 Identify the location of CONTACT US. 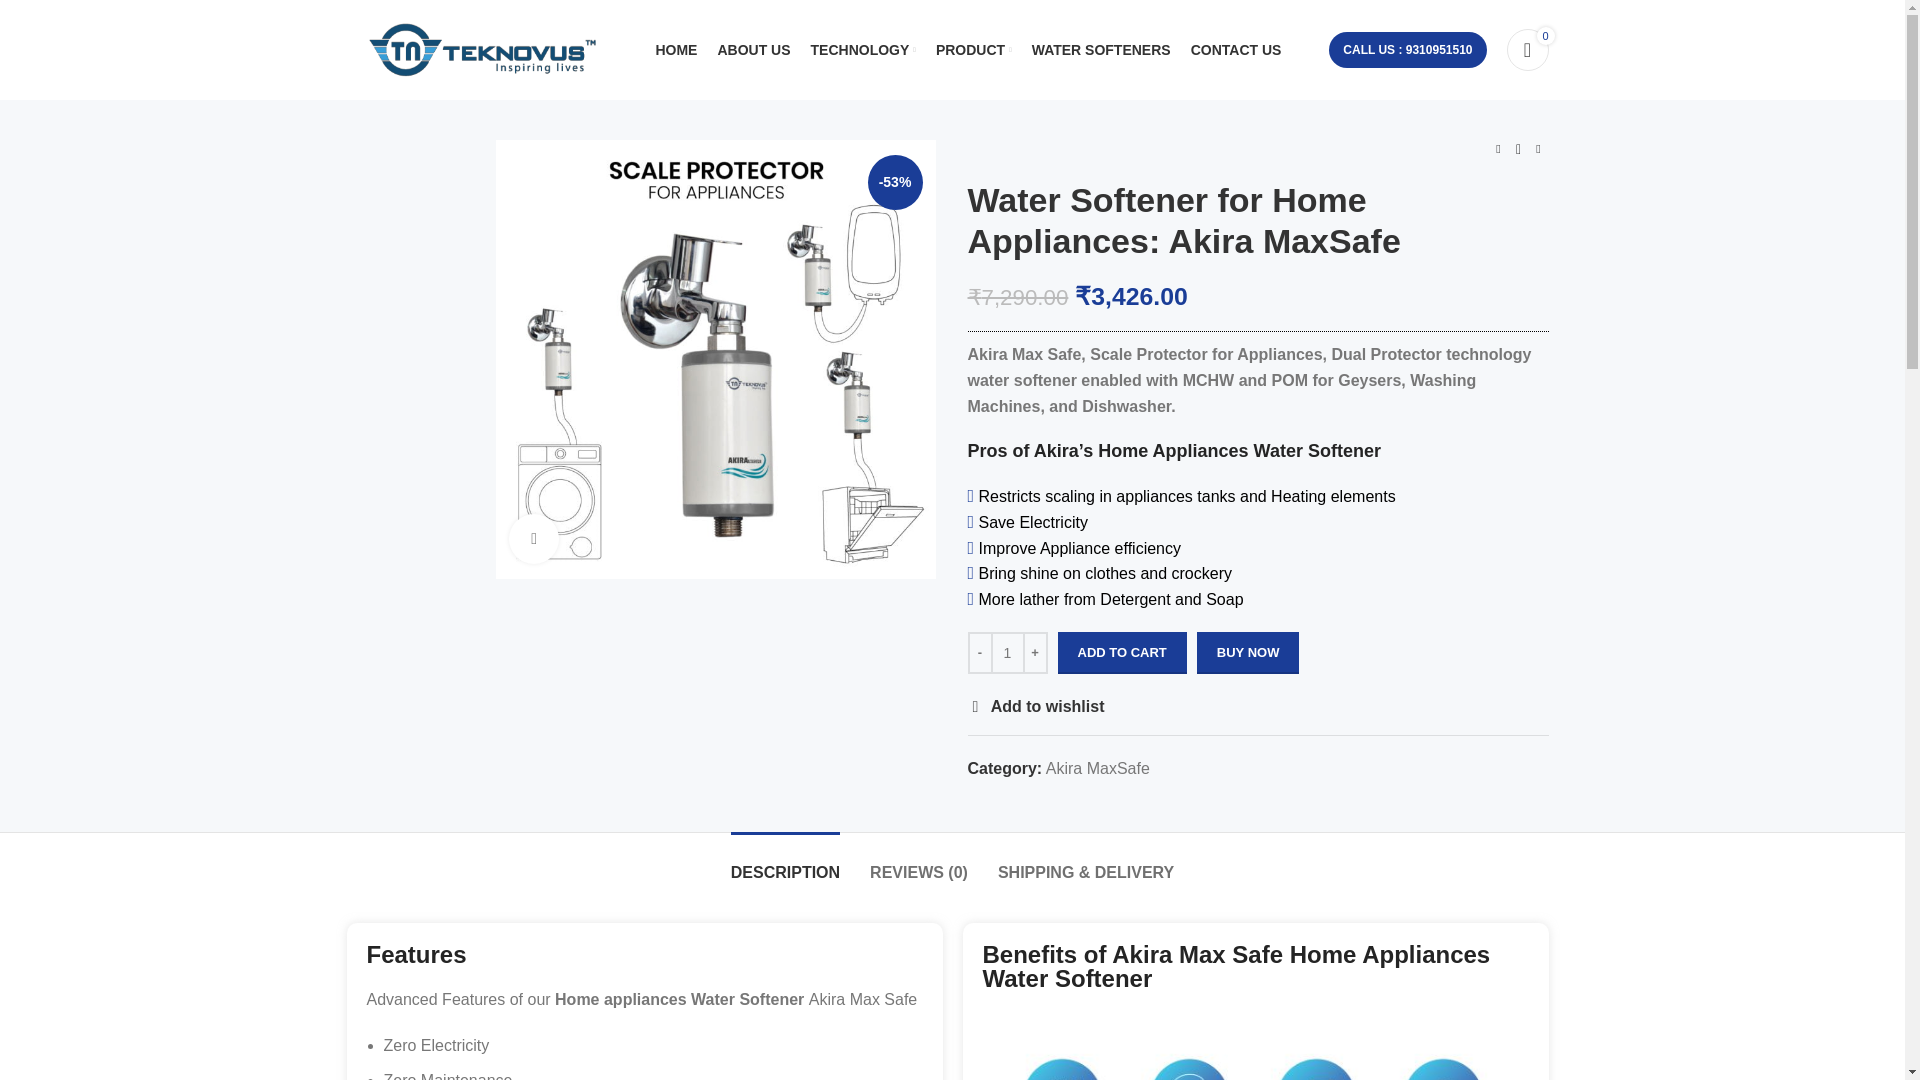
(1236, 50).